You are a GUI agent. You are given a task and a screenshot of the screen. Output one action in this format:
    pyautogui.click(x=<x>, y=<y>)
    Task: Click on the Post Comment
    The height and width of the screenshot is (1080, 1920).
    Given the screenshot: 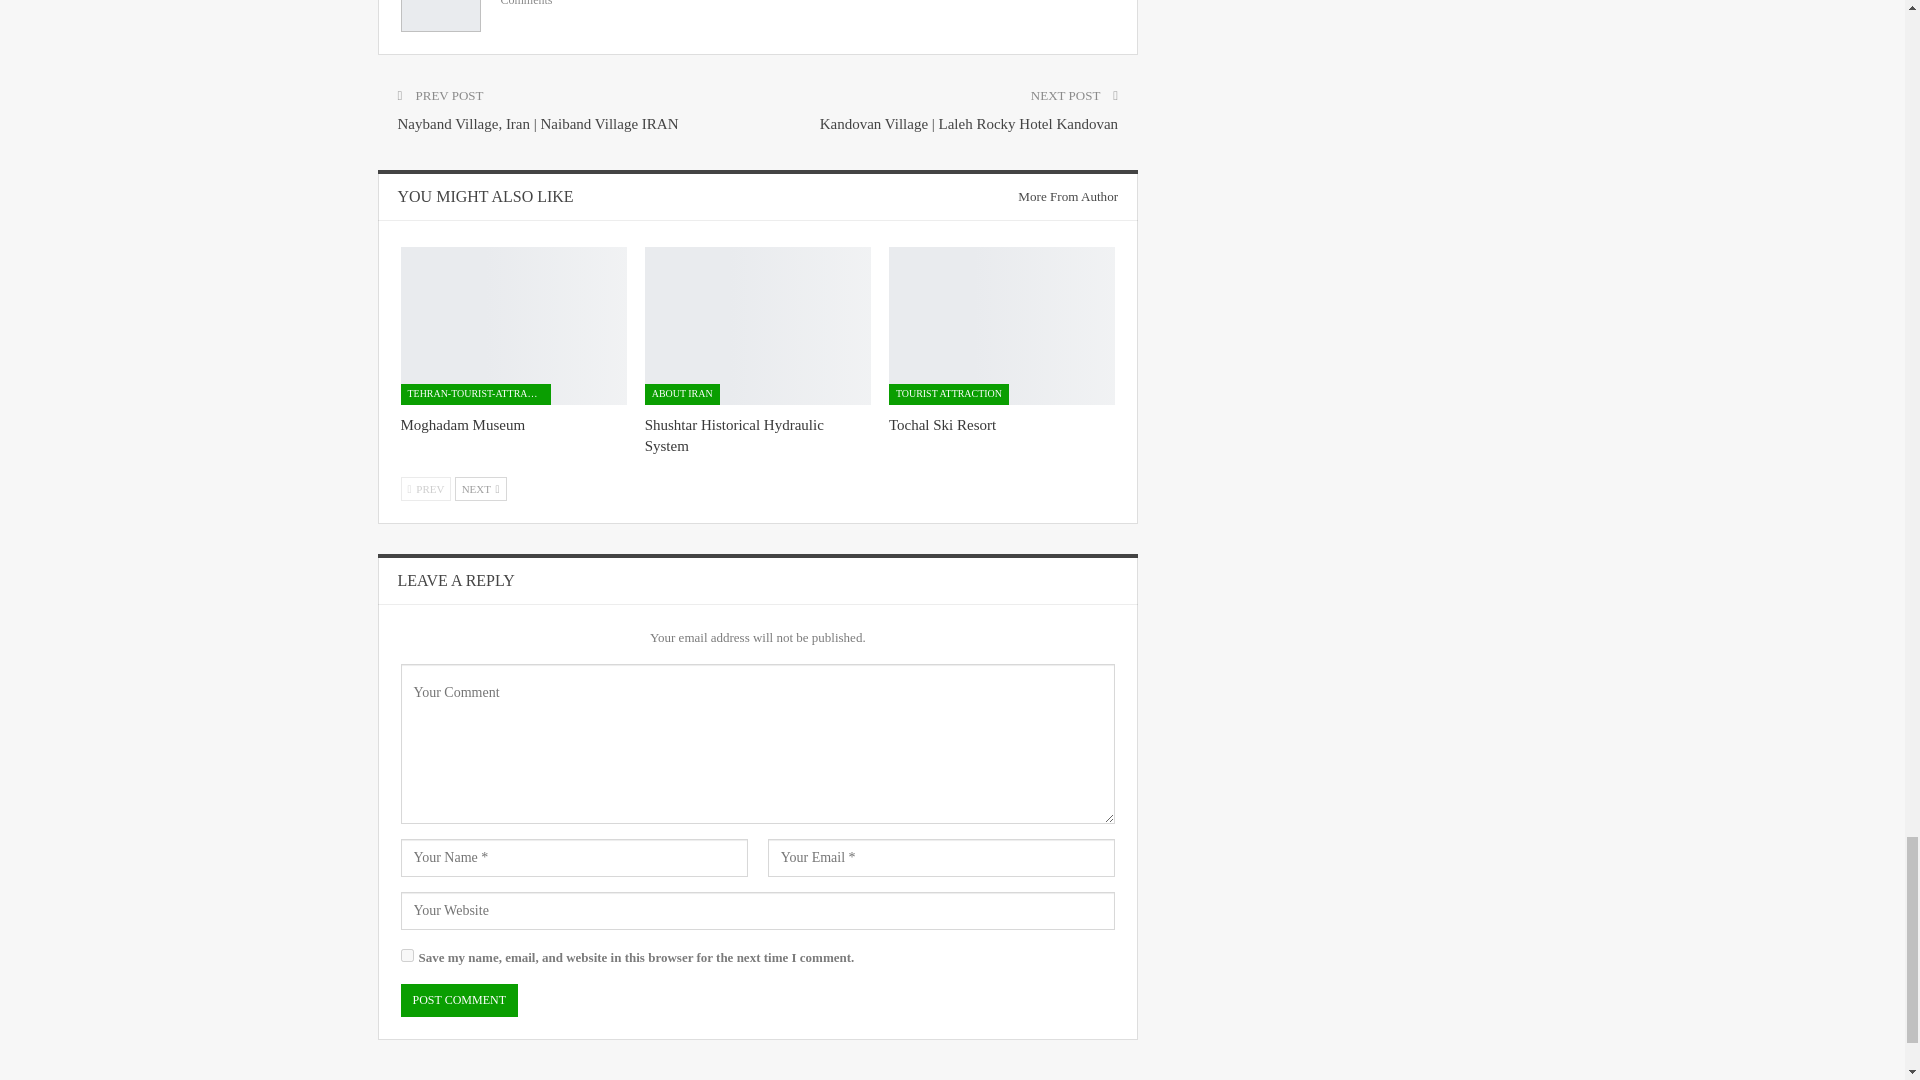 What is the action you would take?
    pyautogui.click(x=458, y=1000)
    